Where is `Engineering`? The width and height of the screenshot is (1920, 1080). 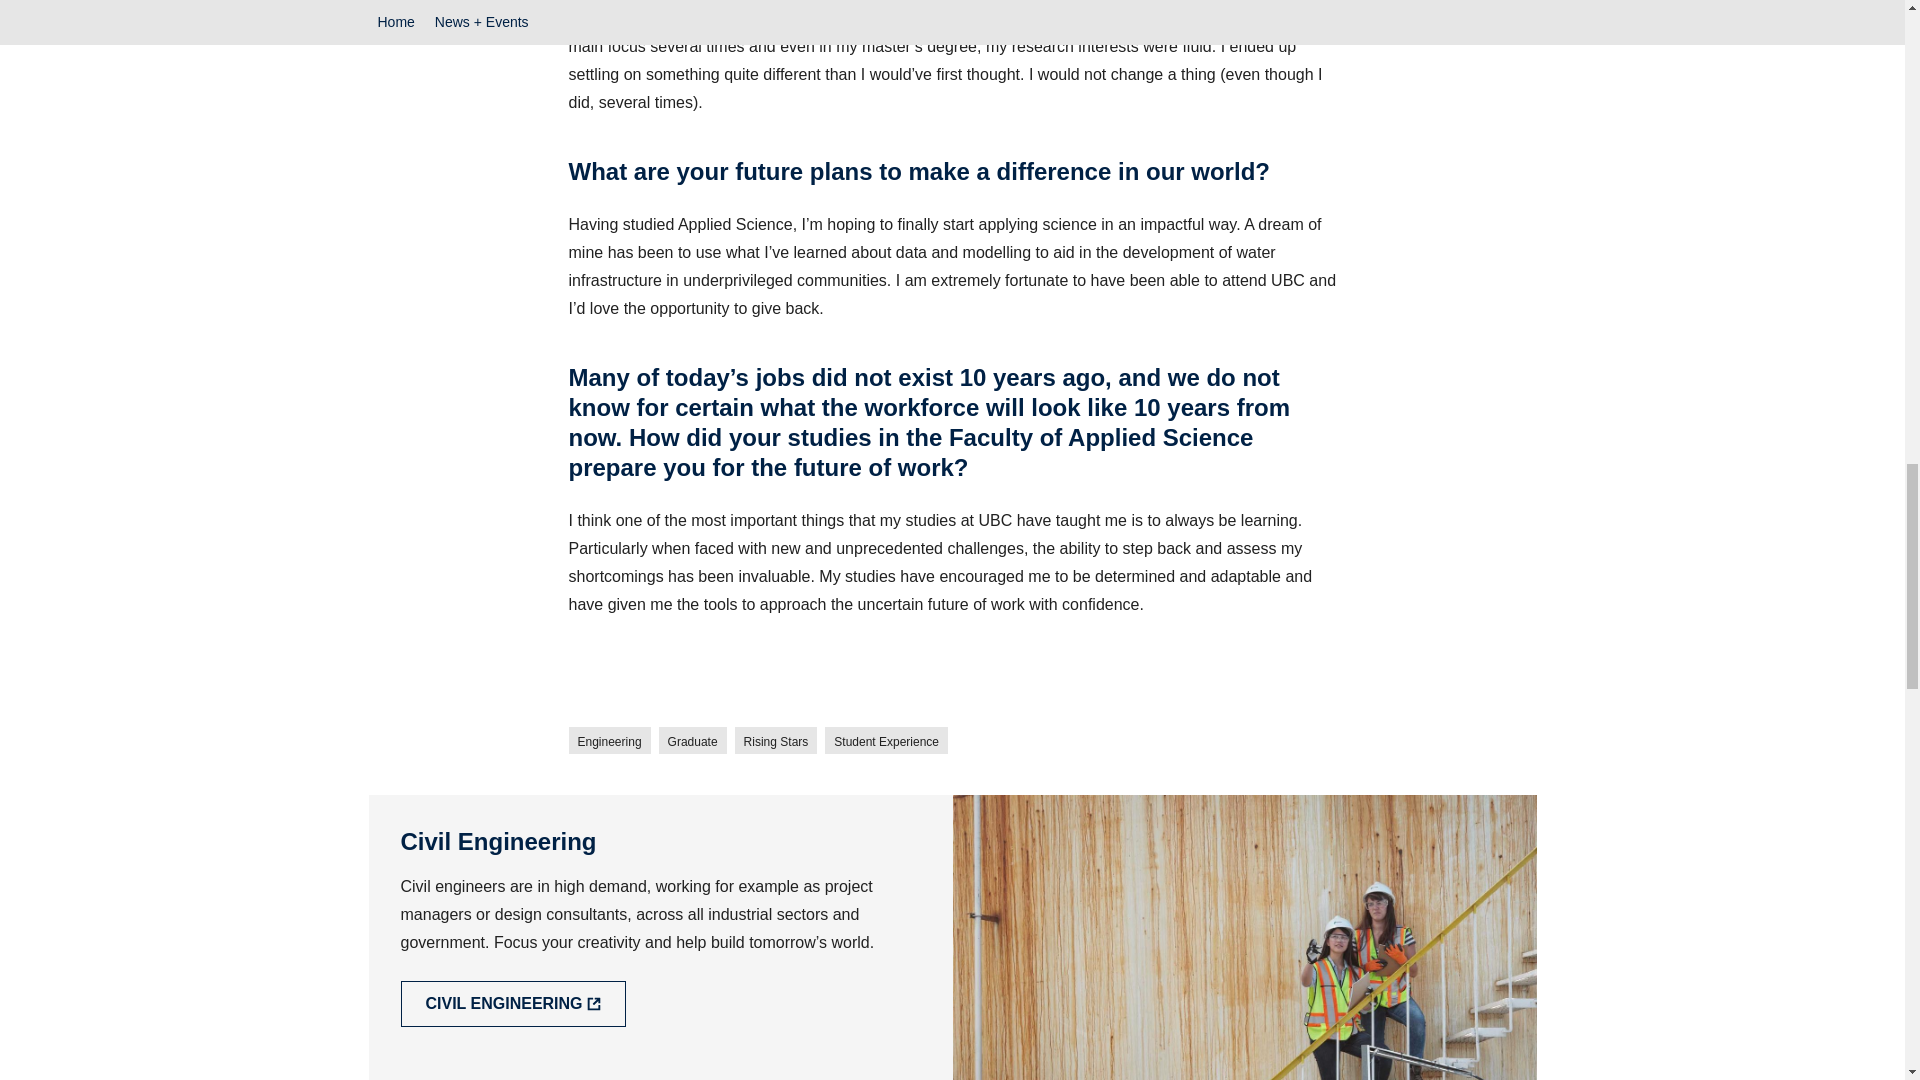
Engineering is located at coordinates (609, 740).